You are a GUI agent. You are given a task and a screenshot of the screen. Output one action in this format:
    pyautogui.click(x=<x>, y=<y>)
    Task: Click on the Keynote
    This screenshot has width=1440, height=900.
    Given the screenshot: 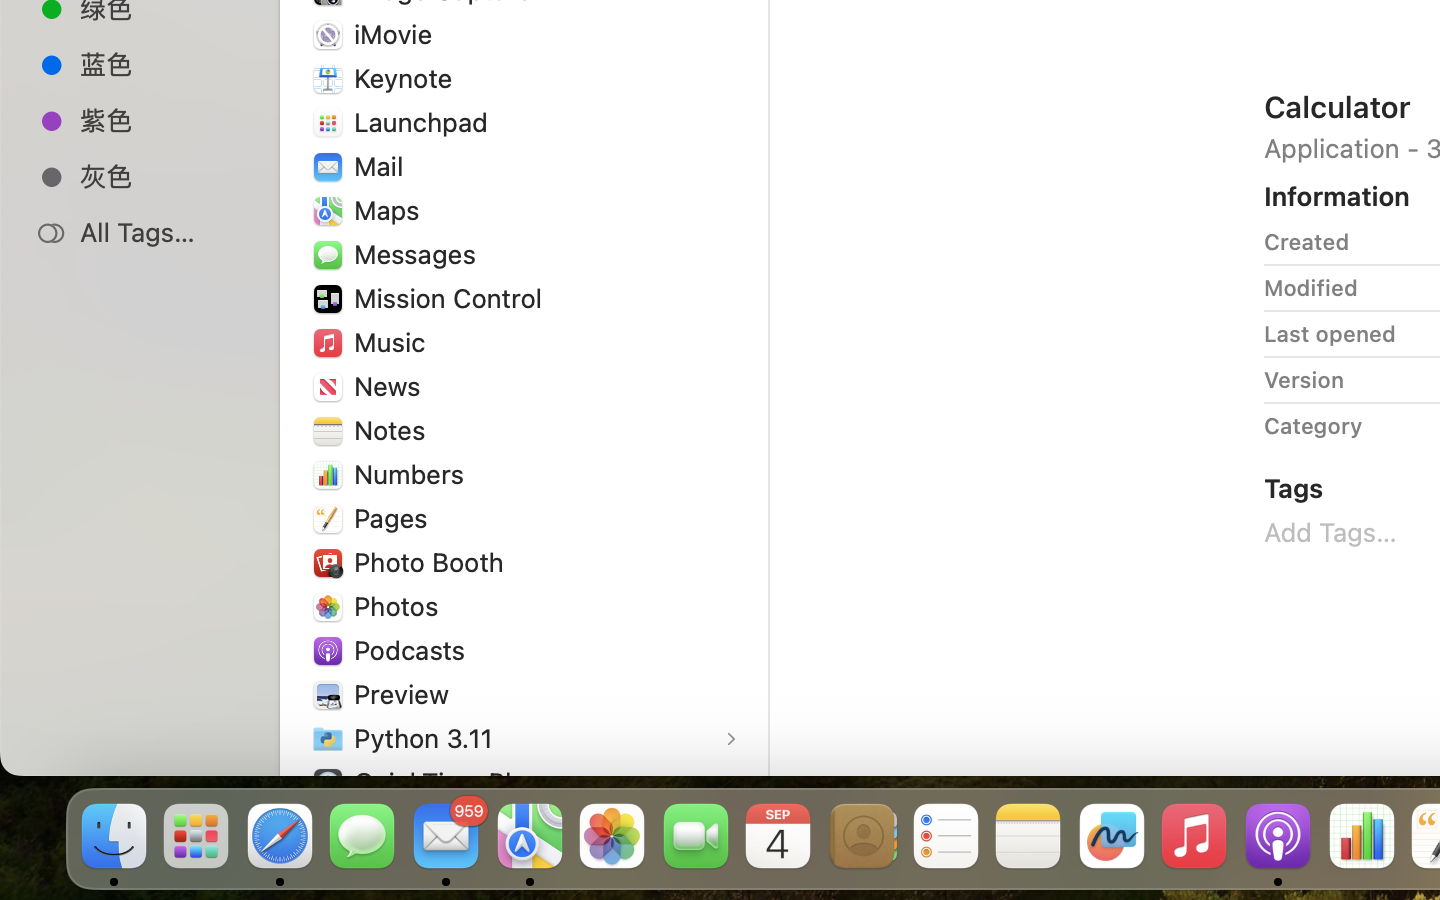 What is the action you would take?
    pyautogui.click(x=408, y=78)
    